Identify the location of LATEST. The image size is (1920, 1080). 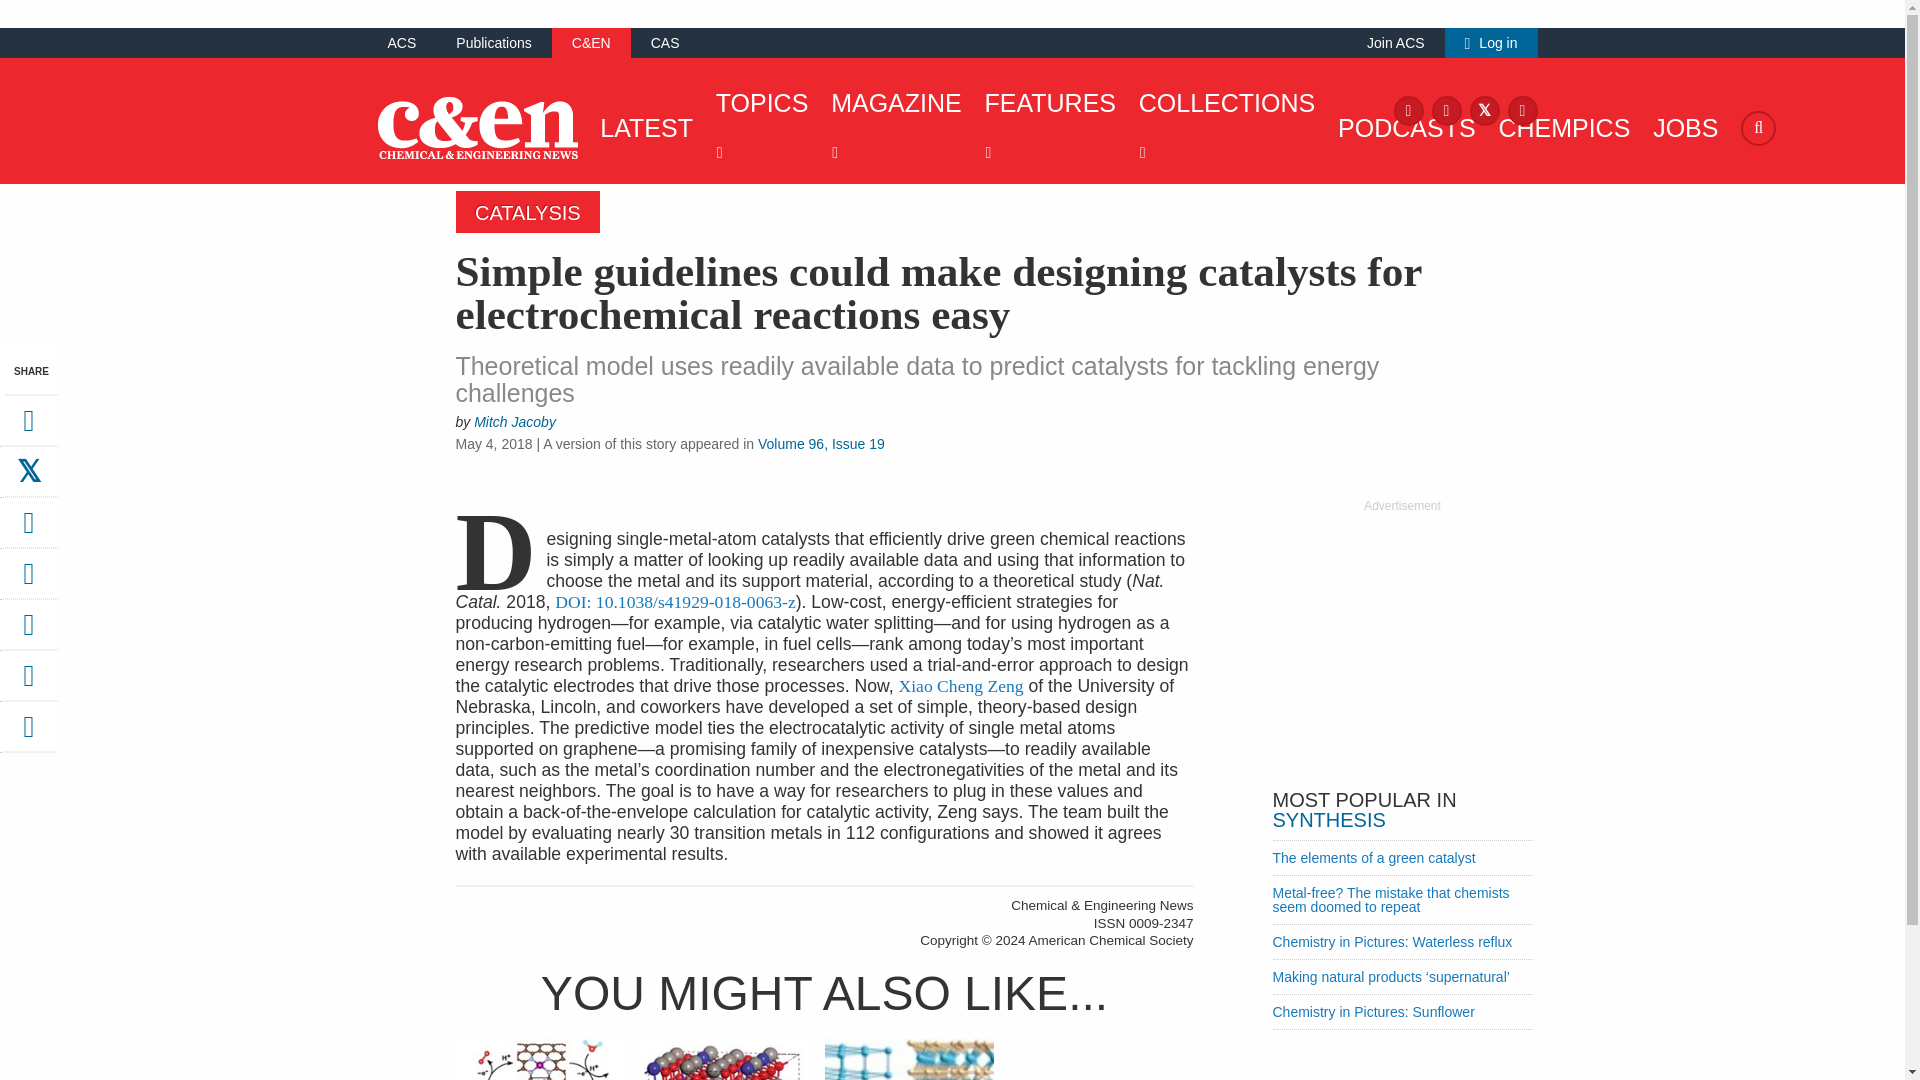
(641, 128).